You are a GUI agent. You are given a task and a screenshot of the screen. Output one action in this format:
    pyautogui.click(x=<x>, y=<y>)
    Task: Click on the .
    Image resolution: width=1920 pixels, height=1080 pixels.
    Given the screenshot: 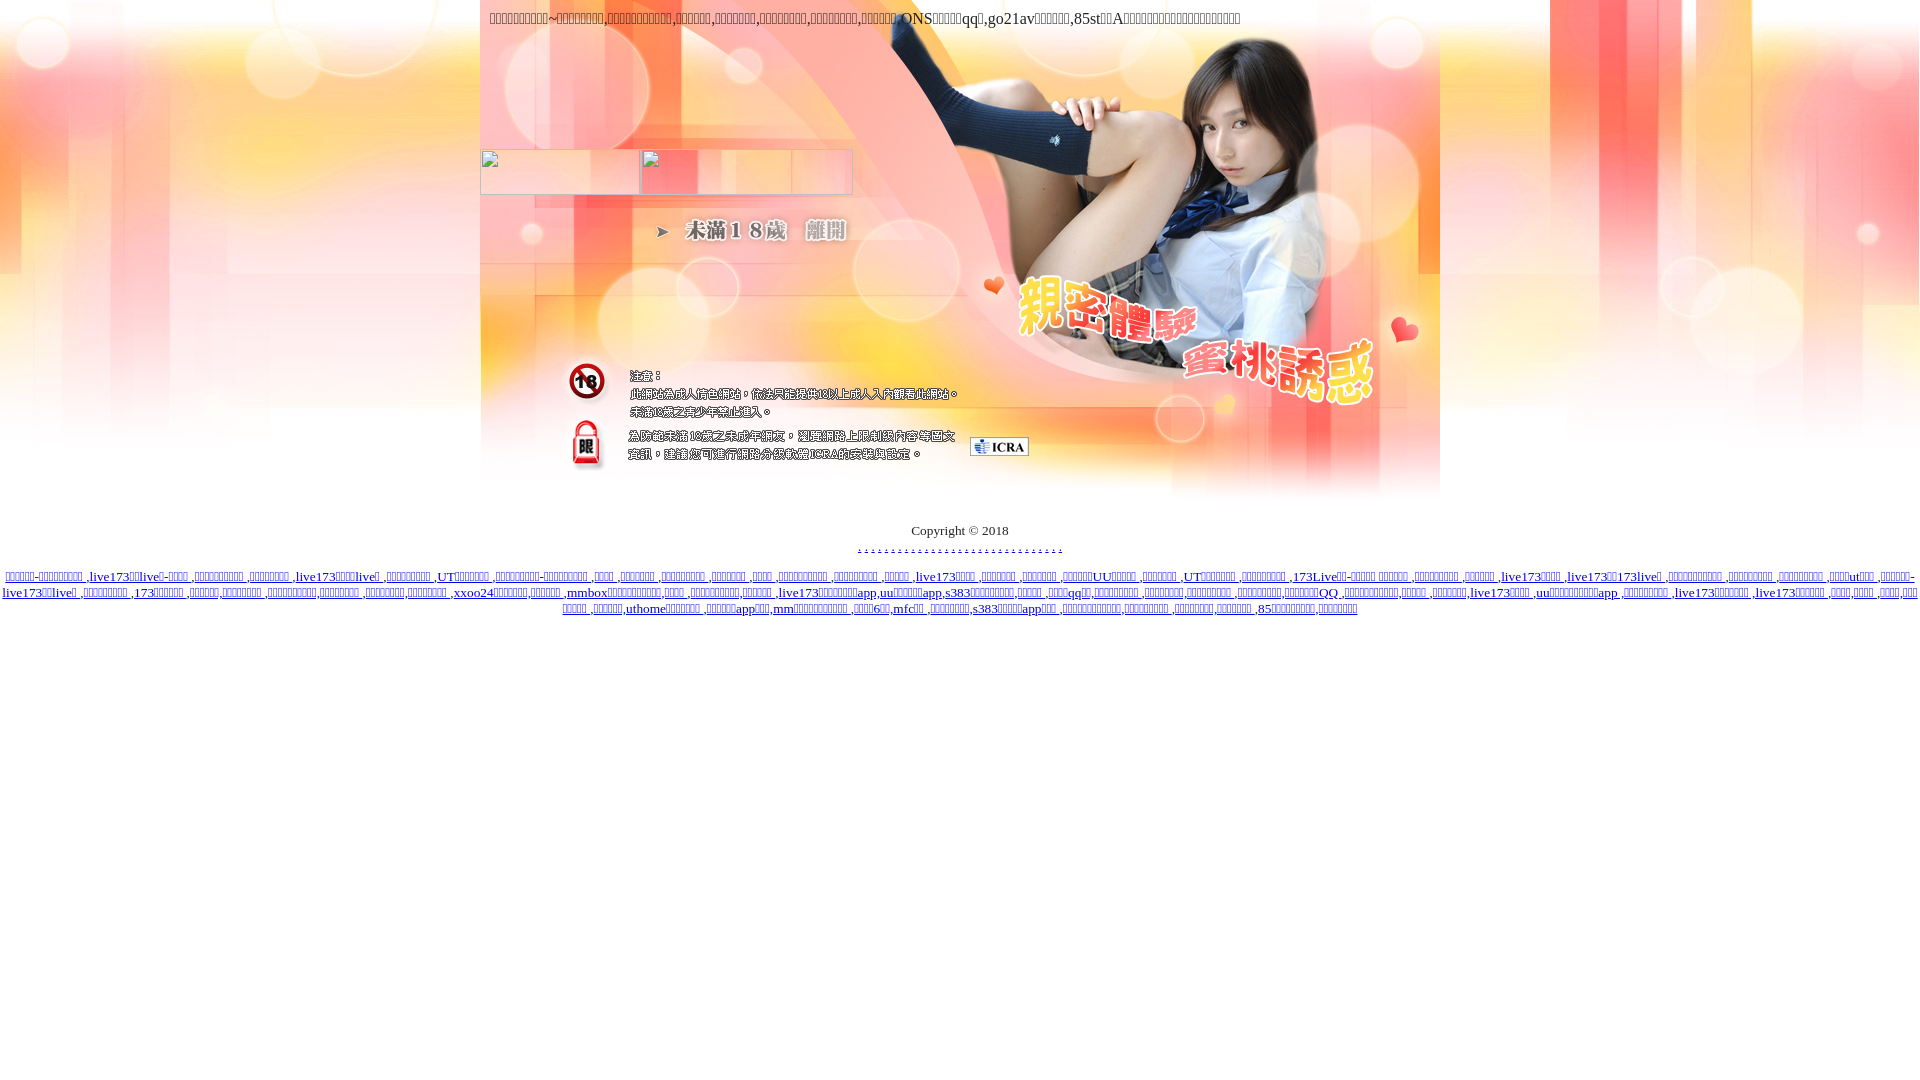 What is the action you would take?
    pyautogui.click(x=940, y=546)
    